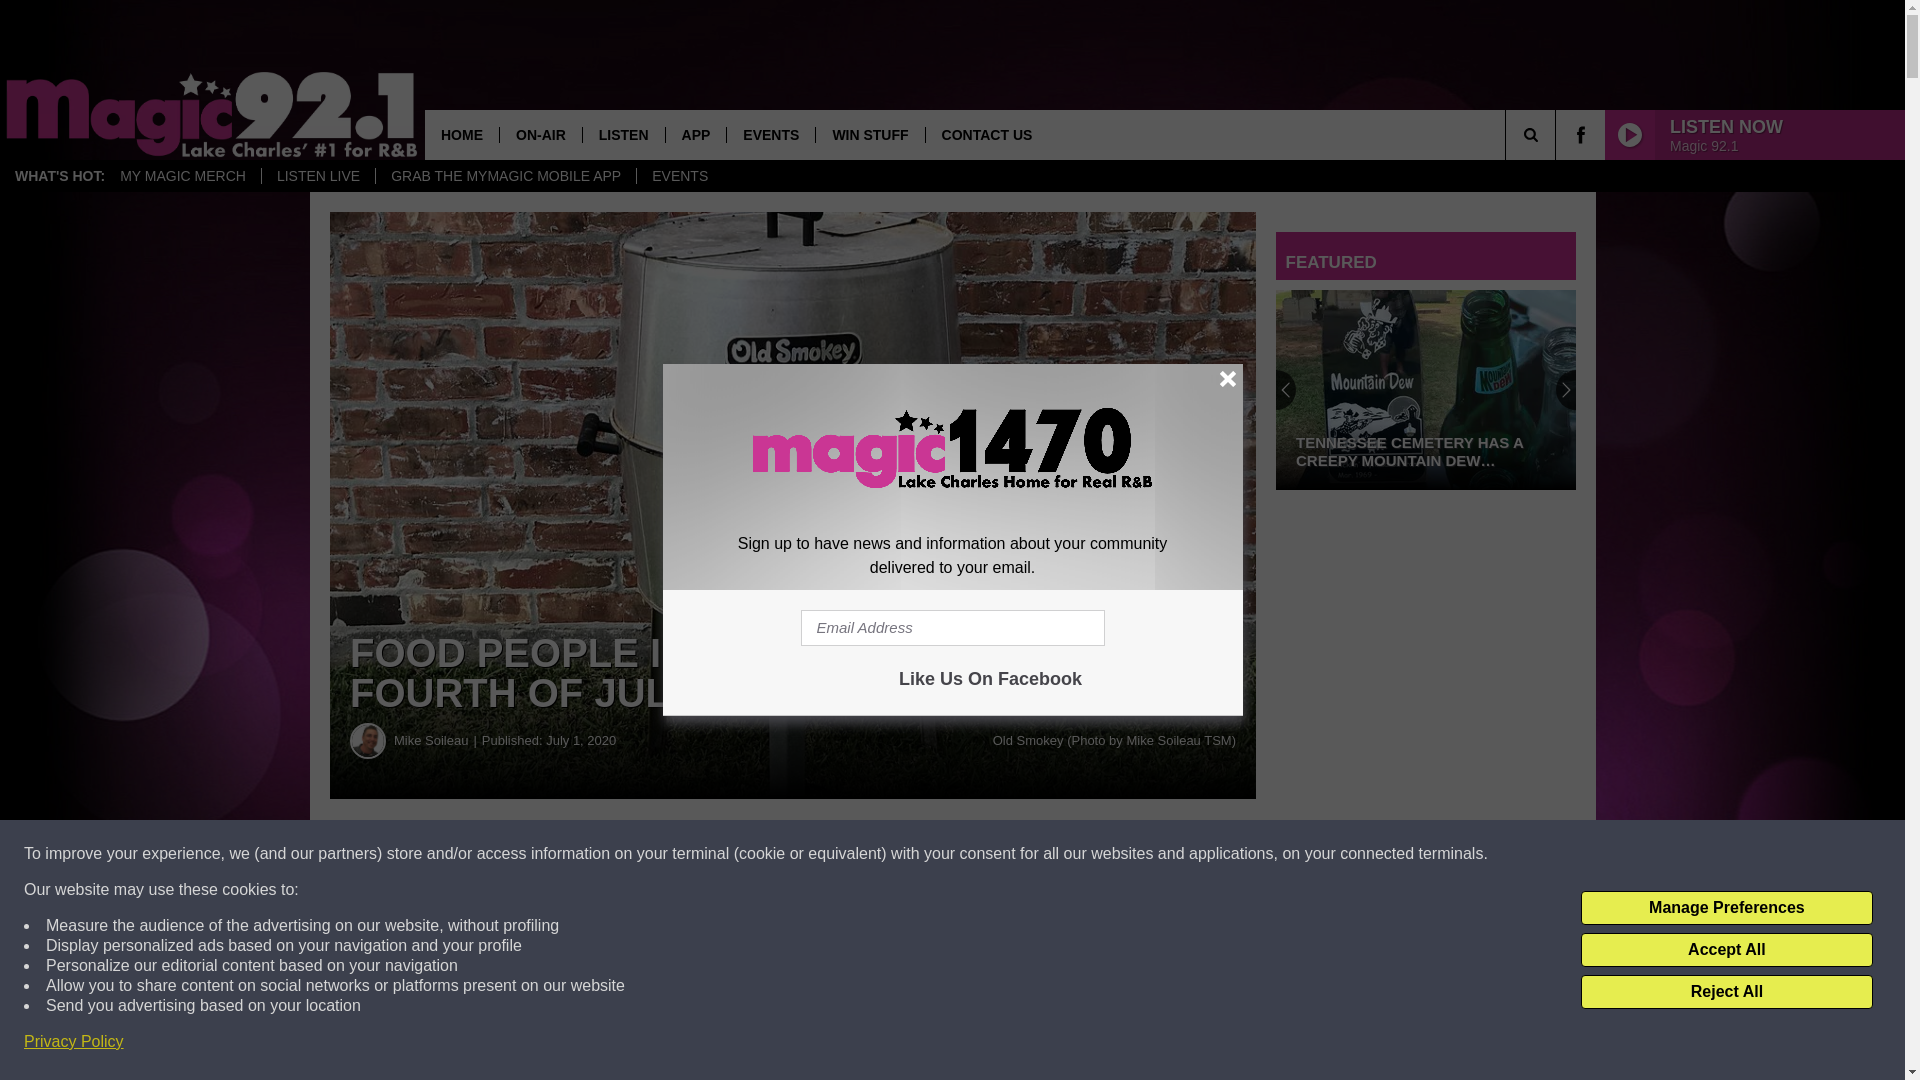 The width and height of the screenshot is (1920, 1080). Describe the element at coordinates (504, 176) in the screenshot. I see `GRAB THE MYMAGIC MOBILE APP` at that location.